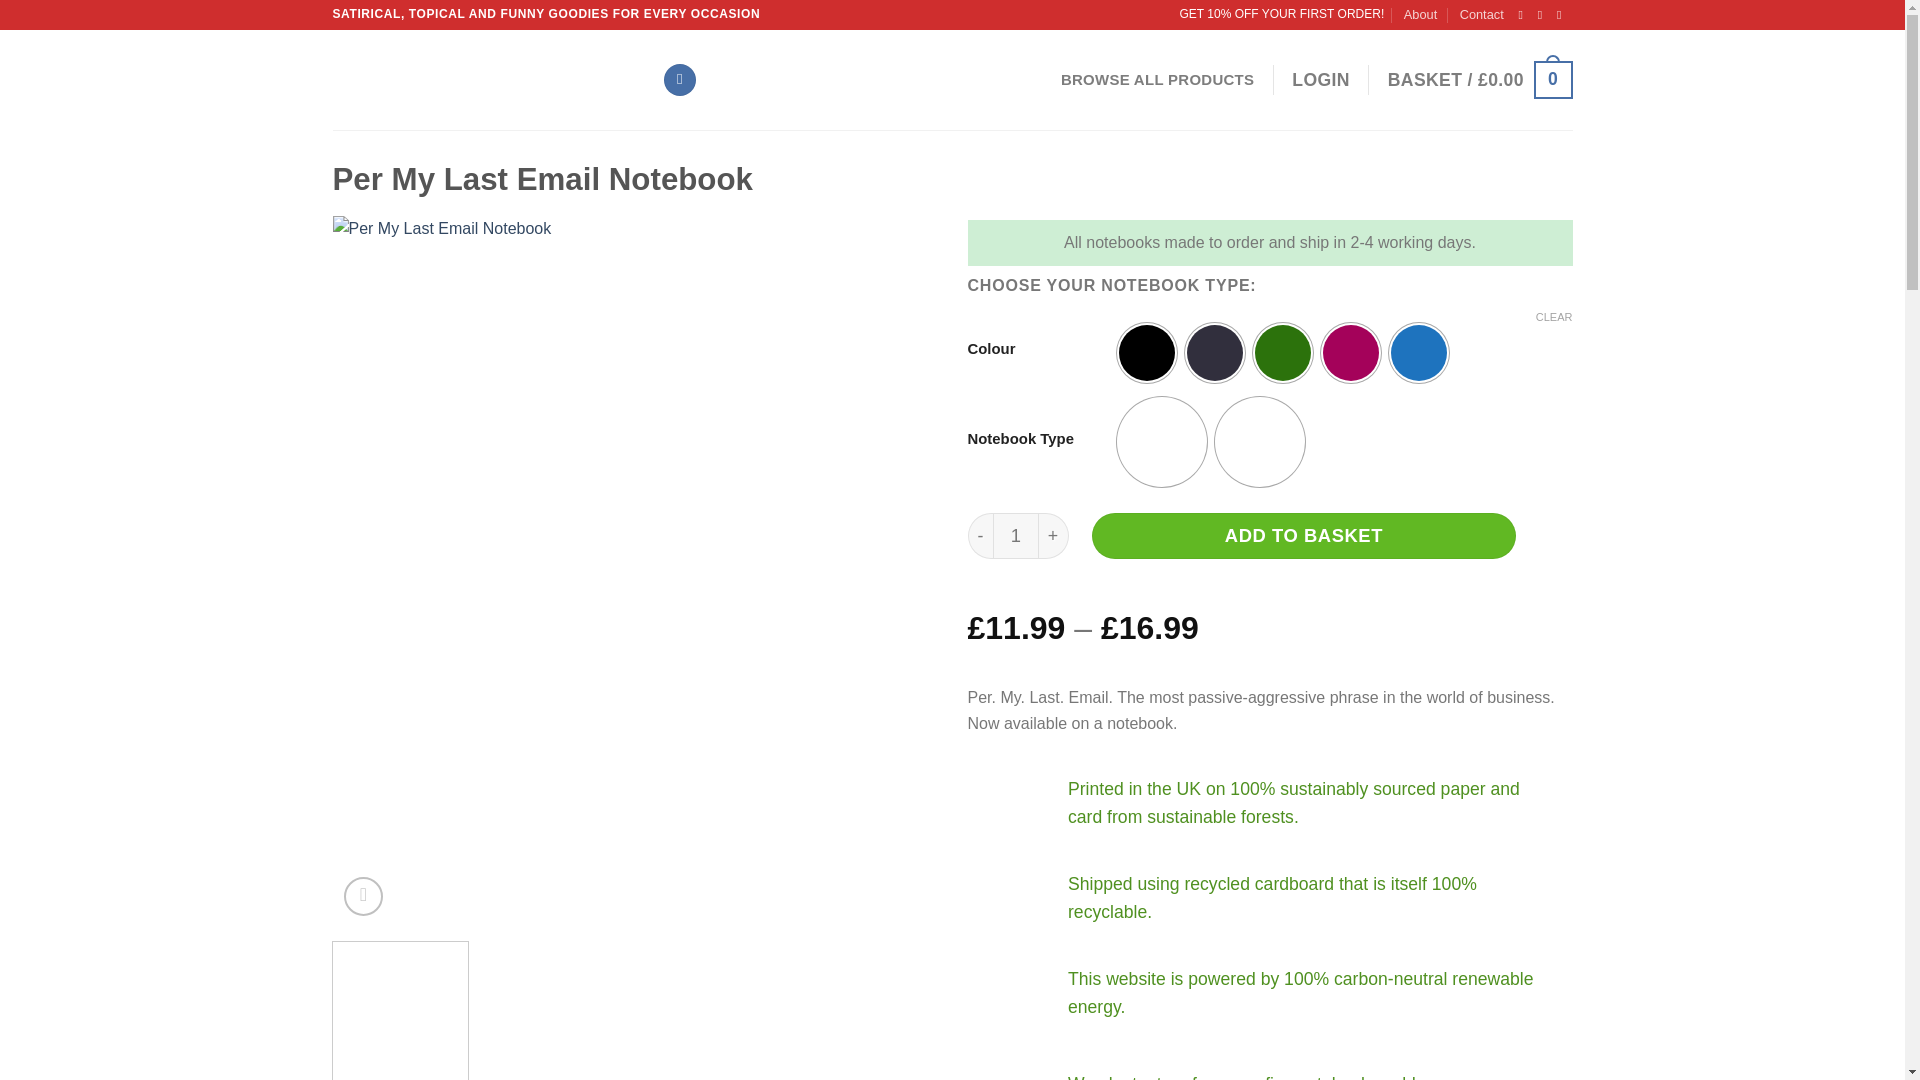  I want to click on About, so click(1420, 15).